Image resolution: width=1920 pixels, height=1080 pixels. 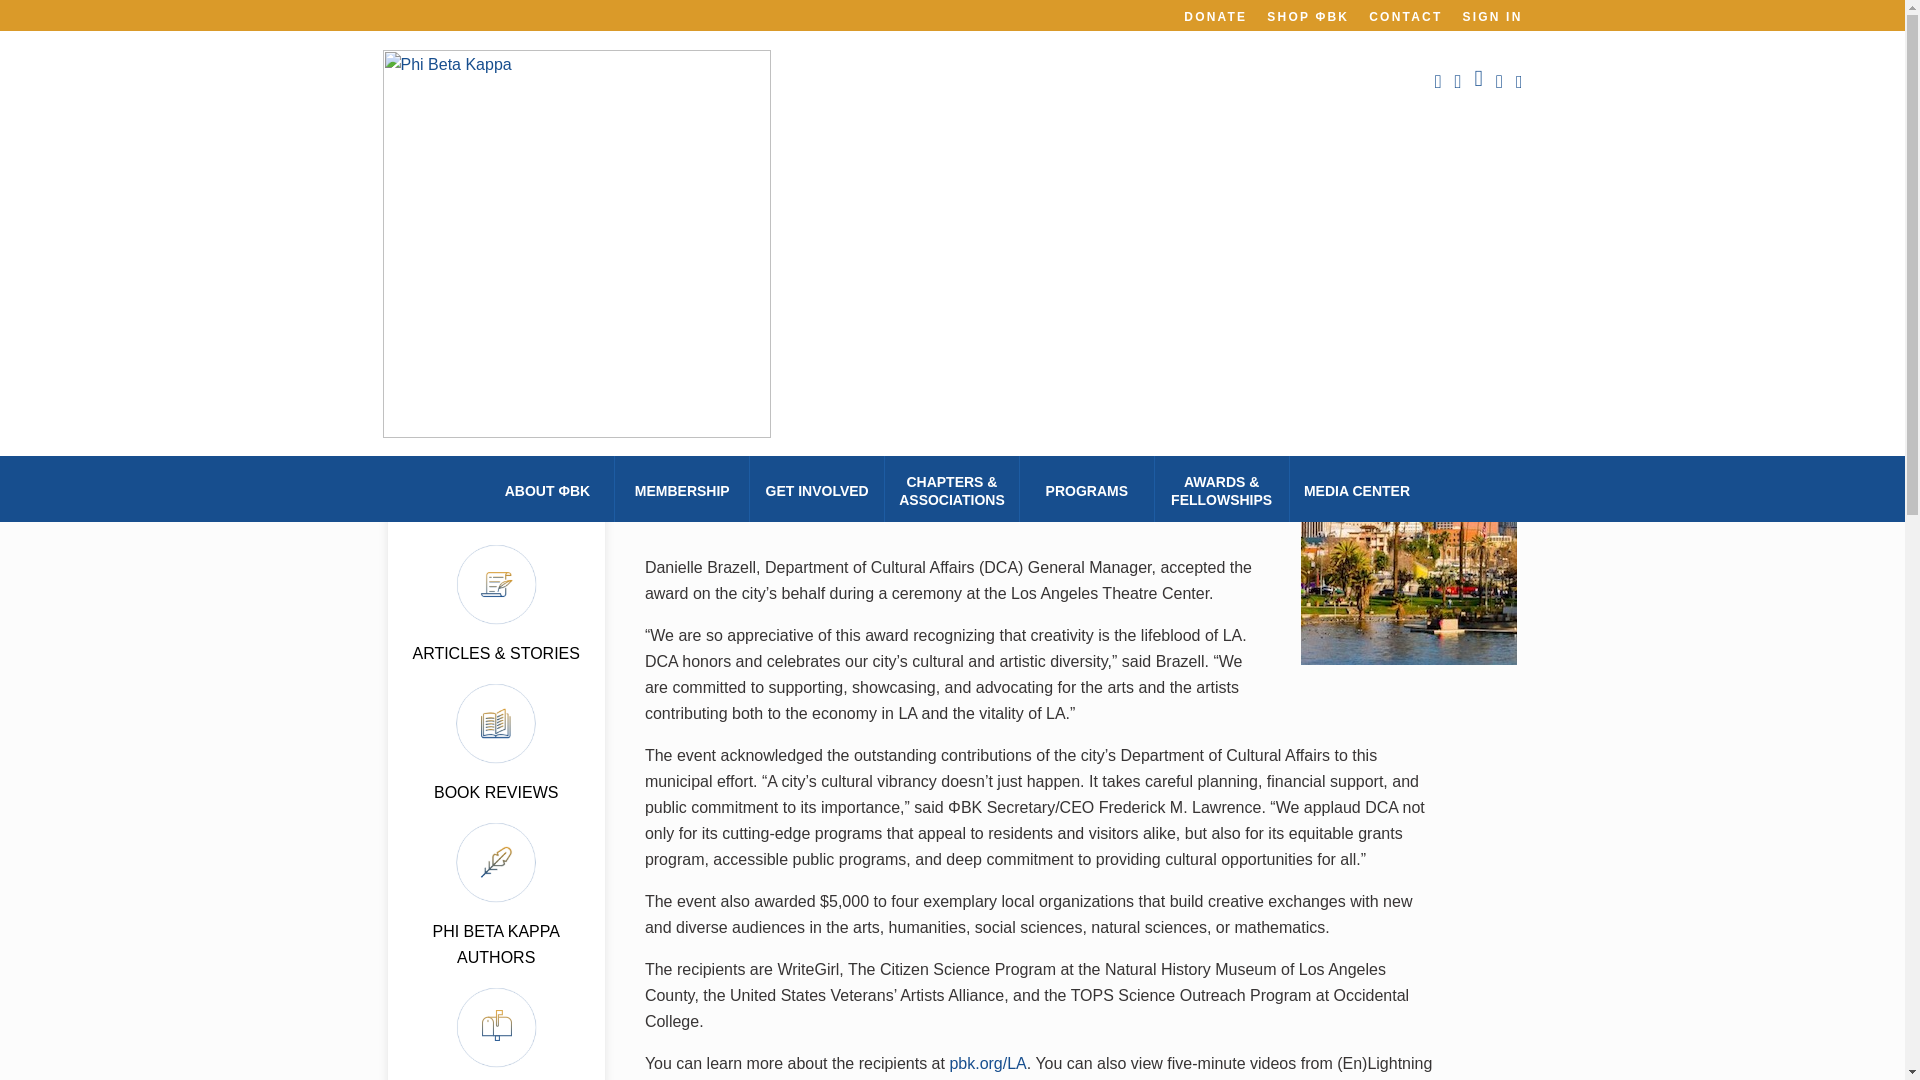 What do you see at coordinates (1087, 489) in the screenshot?
I see `PROGRAMS` at bounding box center [1087, 489].